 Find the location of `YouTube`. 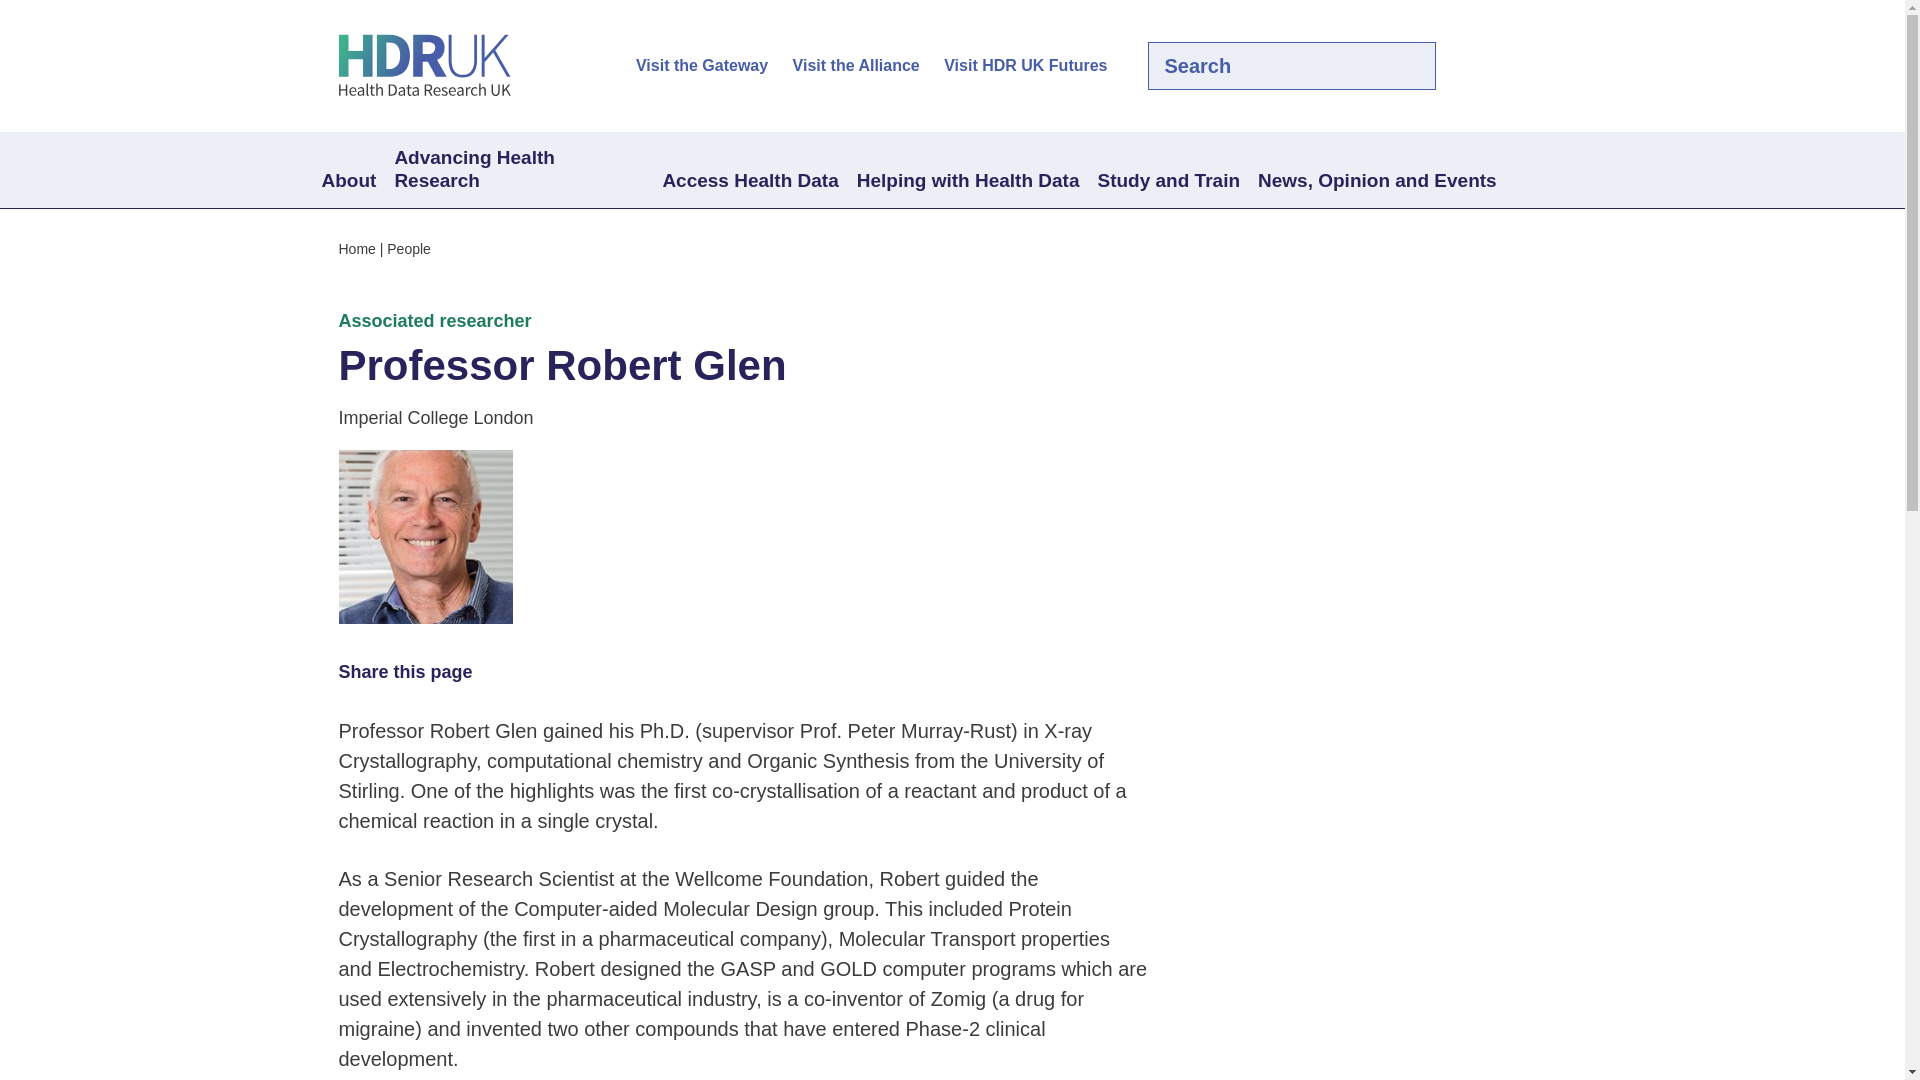

YouTube is located at coordinates (1554, 66).